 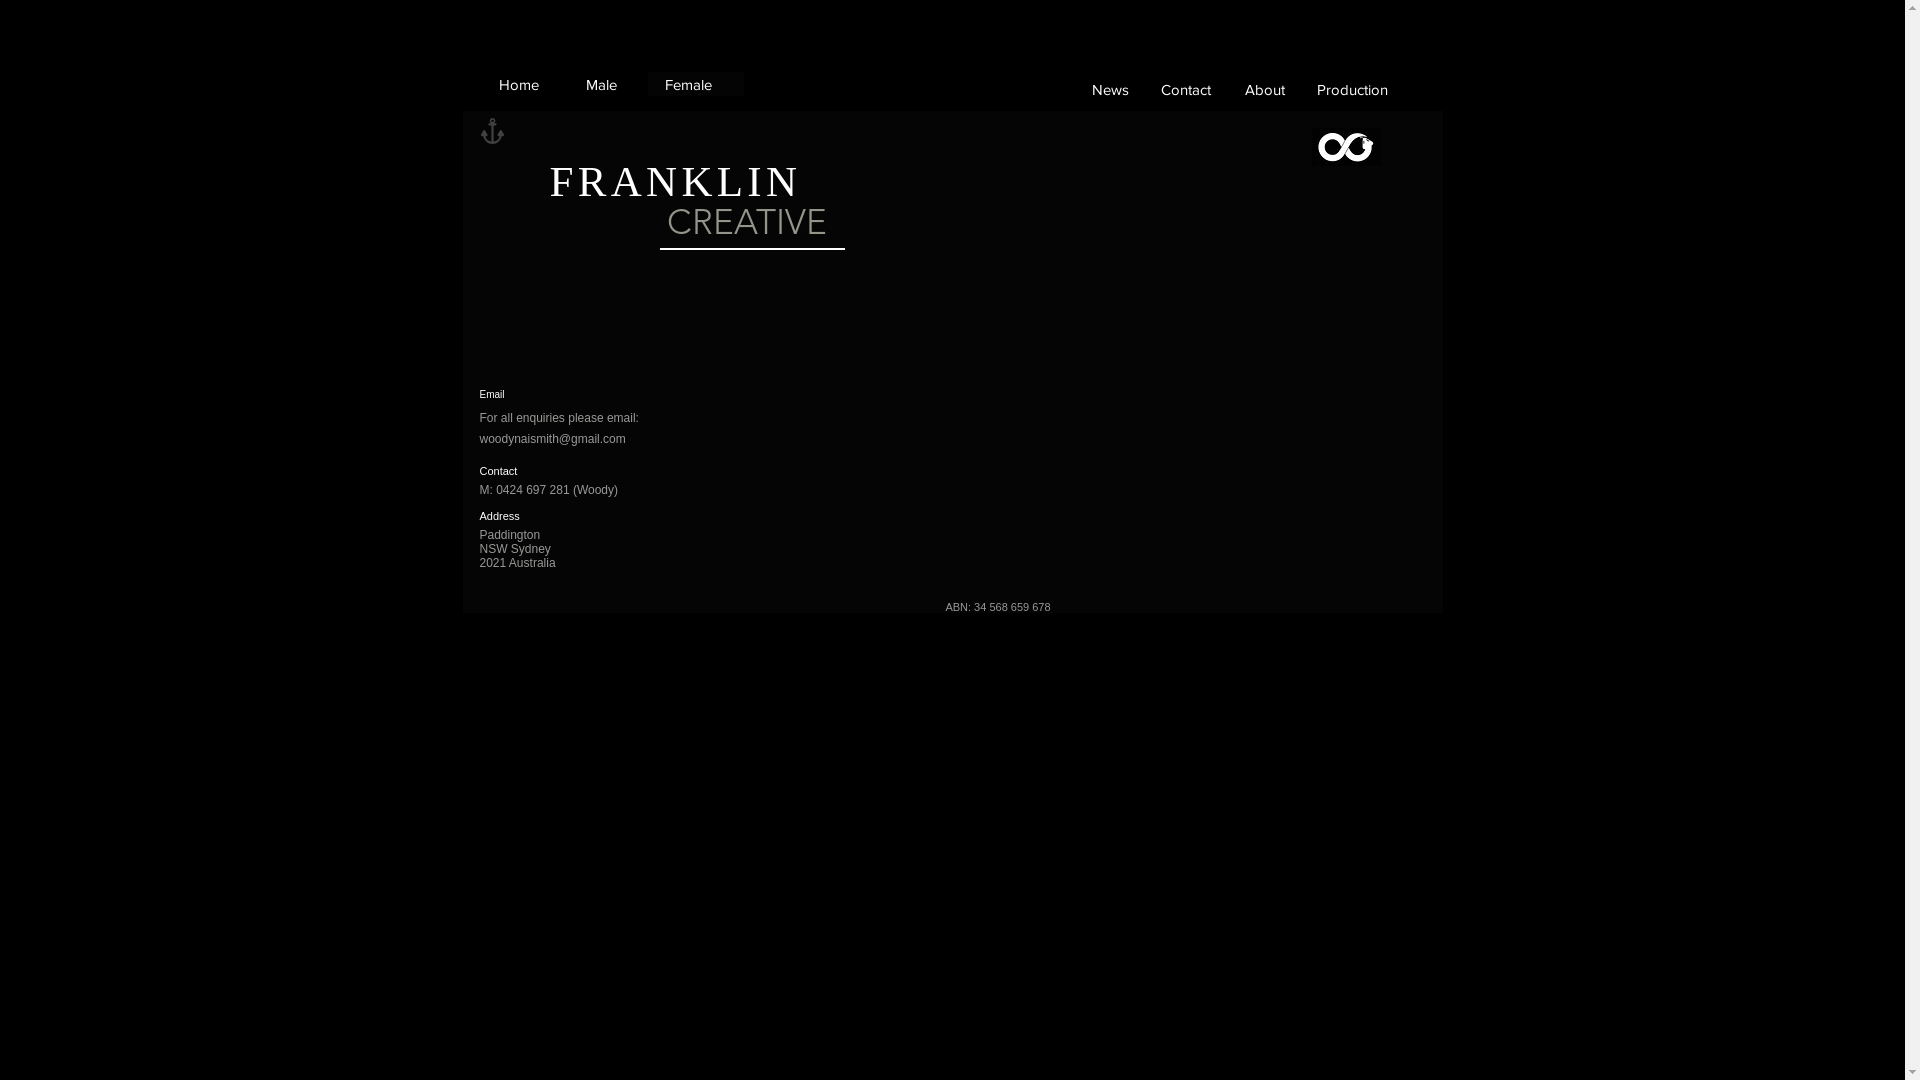 I want to click on Contact, so click(x=1186, y=89).